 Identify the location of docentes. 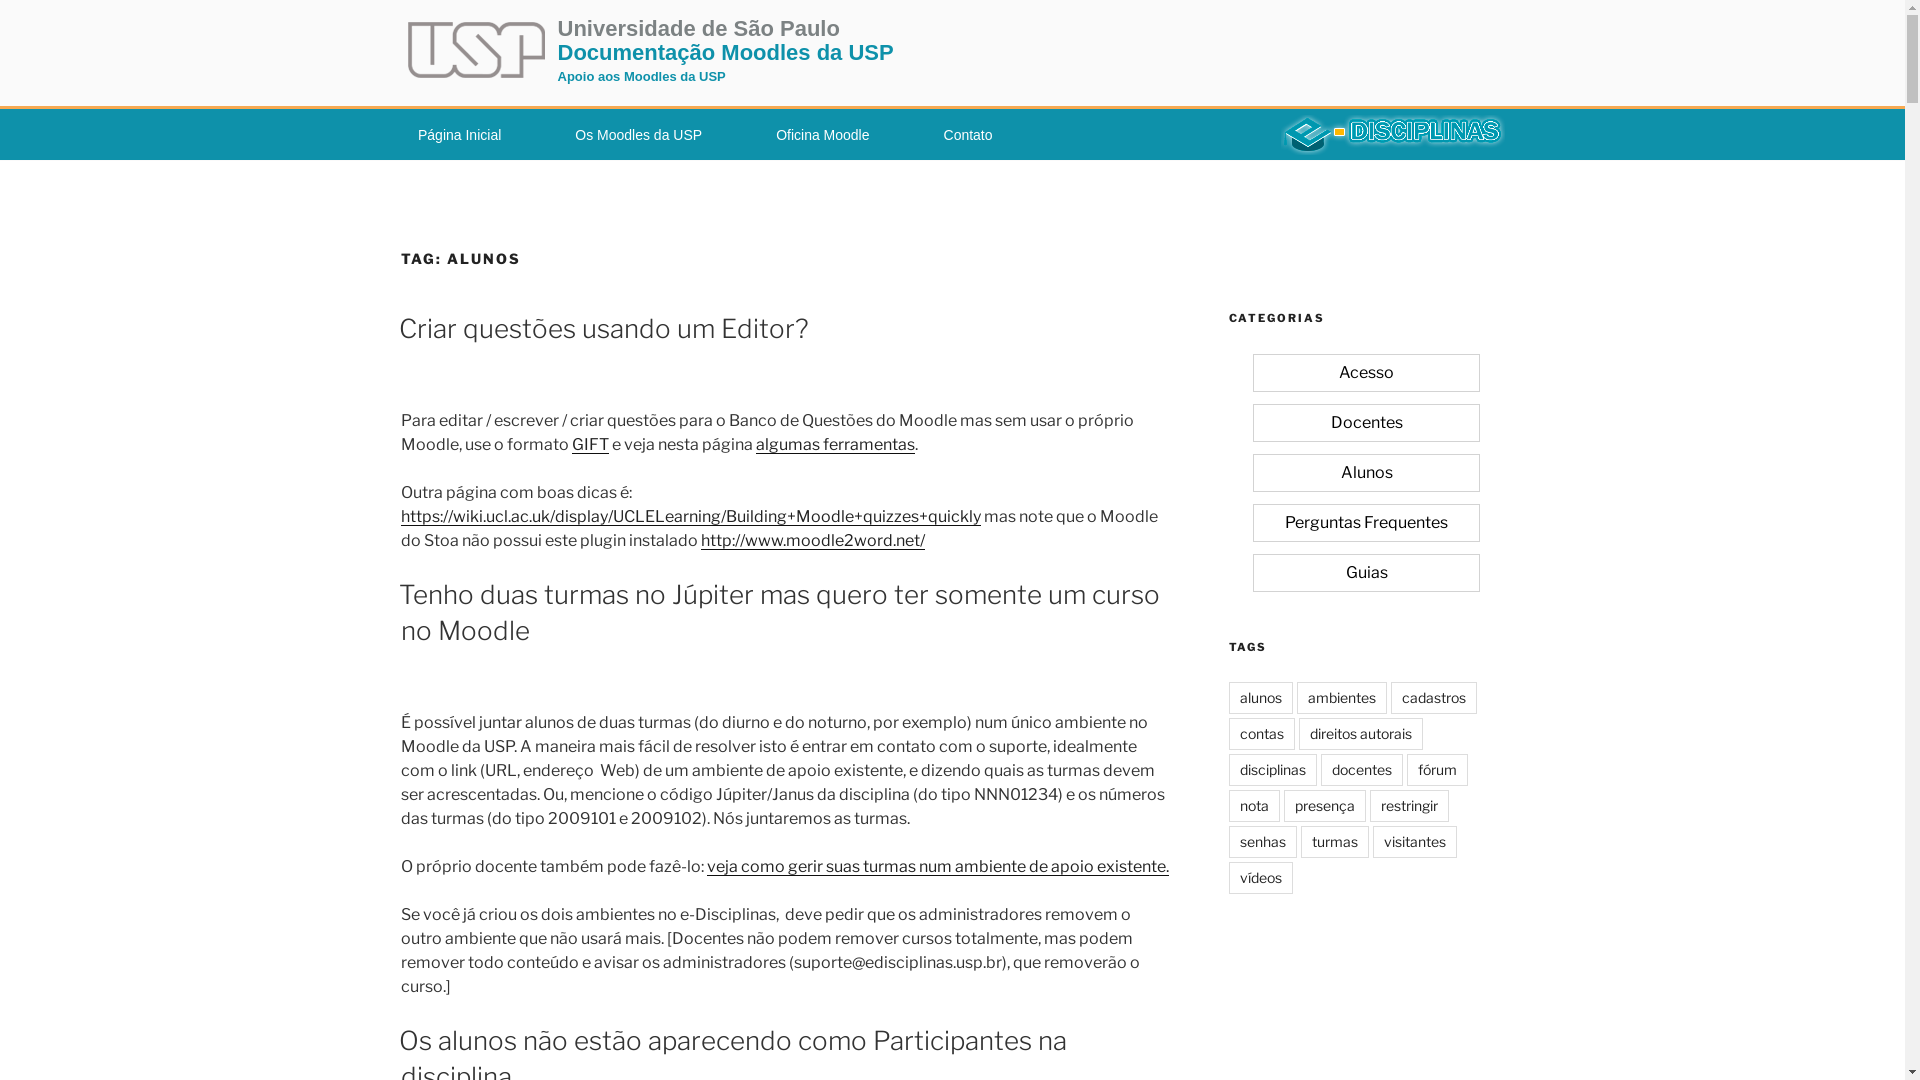
(1361, 770).